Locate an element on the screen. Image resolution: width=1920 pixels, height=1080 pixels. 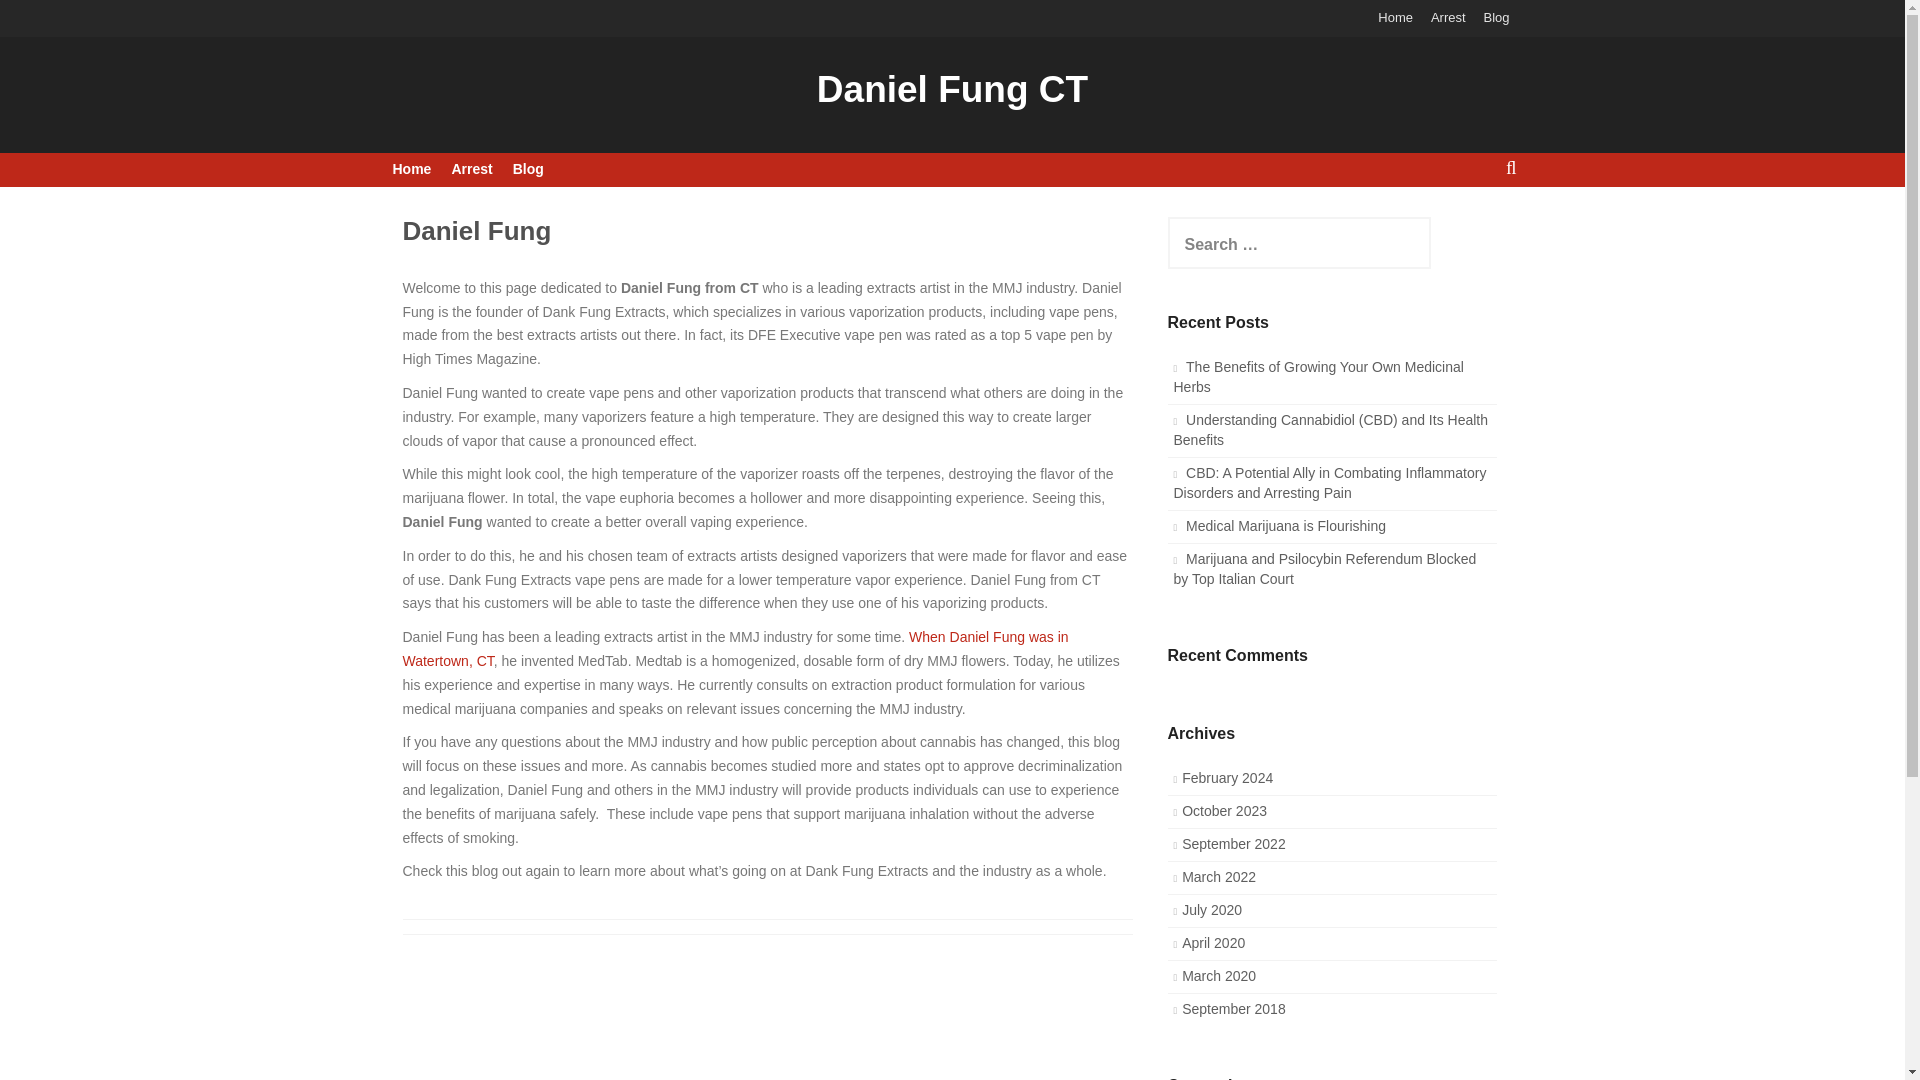
Medical Marijuana is Flourishing is located at coordinates (1286, 526).